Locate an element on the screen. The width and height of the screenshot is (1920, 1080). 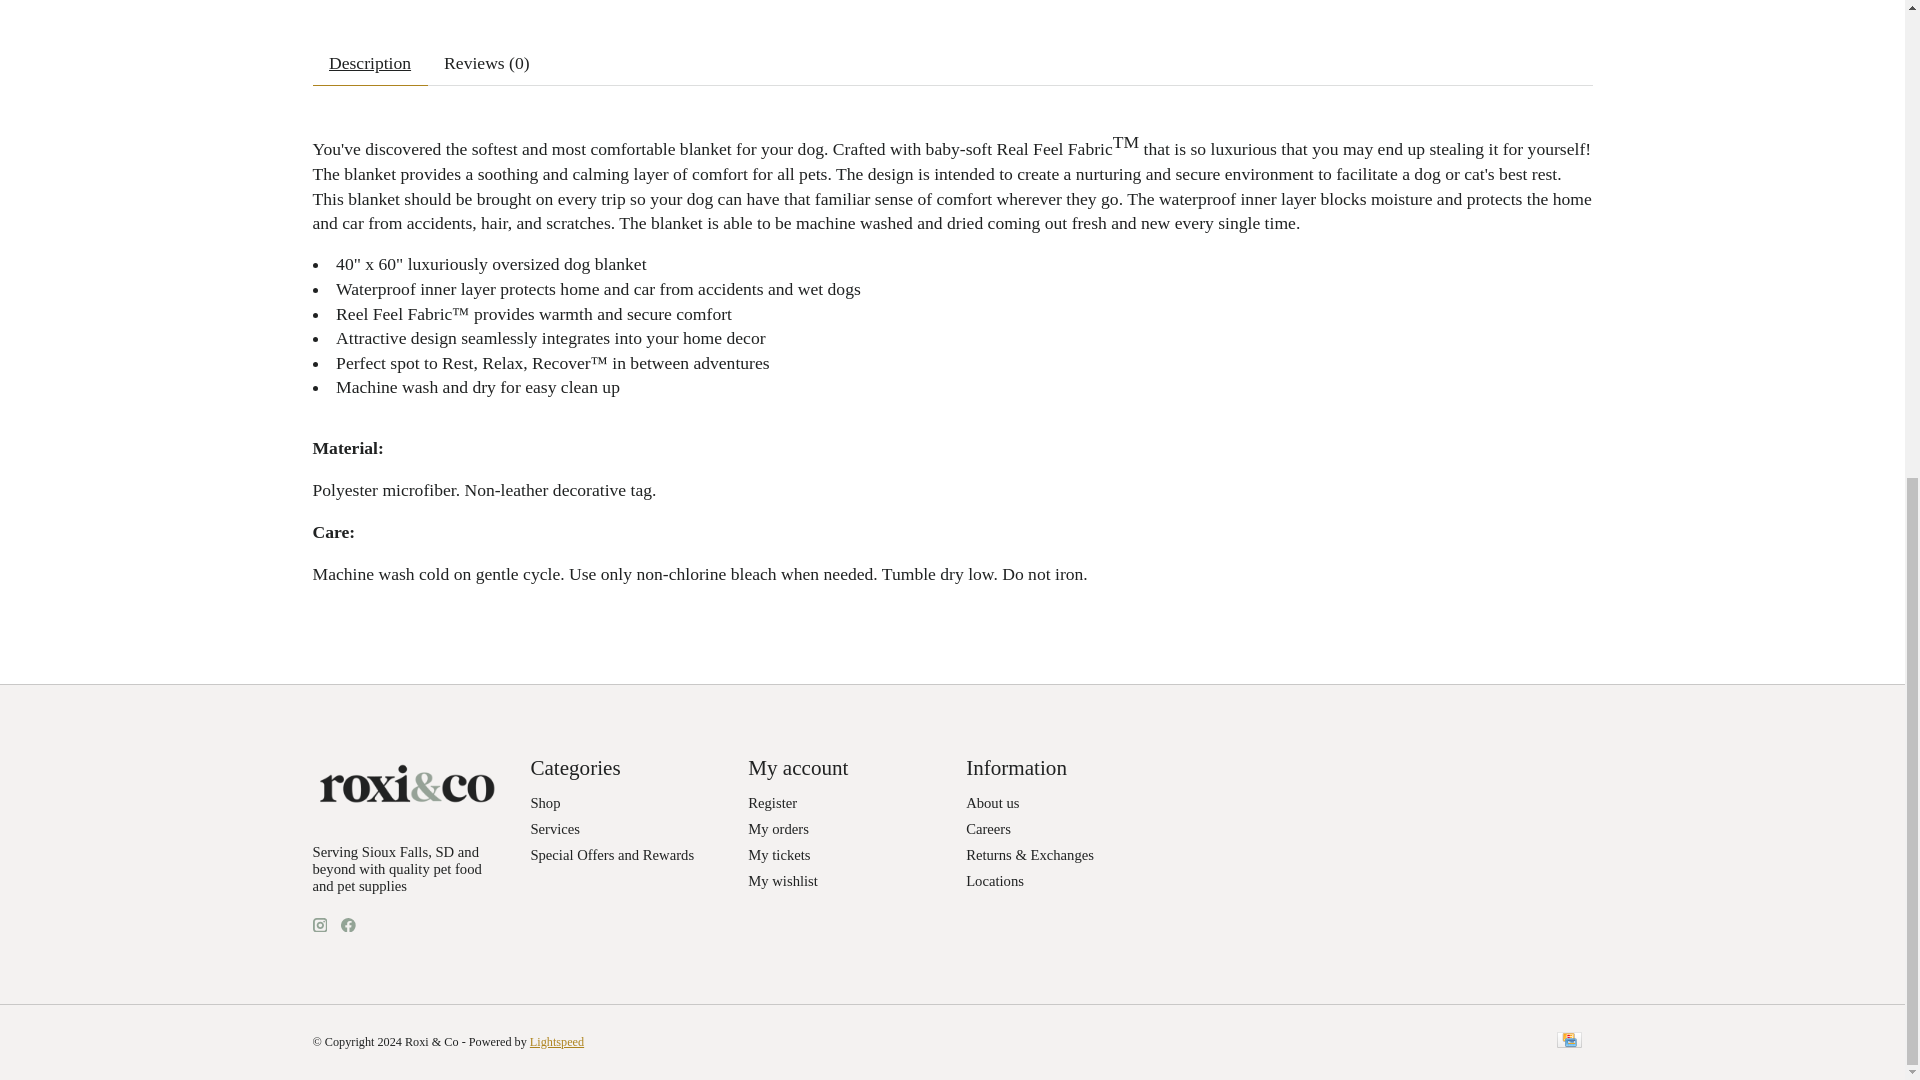
Register is located at coordinates (772, 802).